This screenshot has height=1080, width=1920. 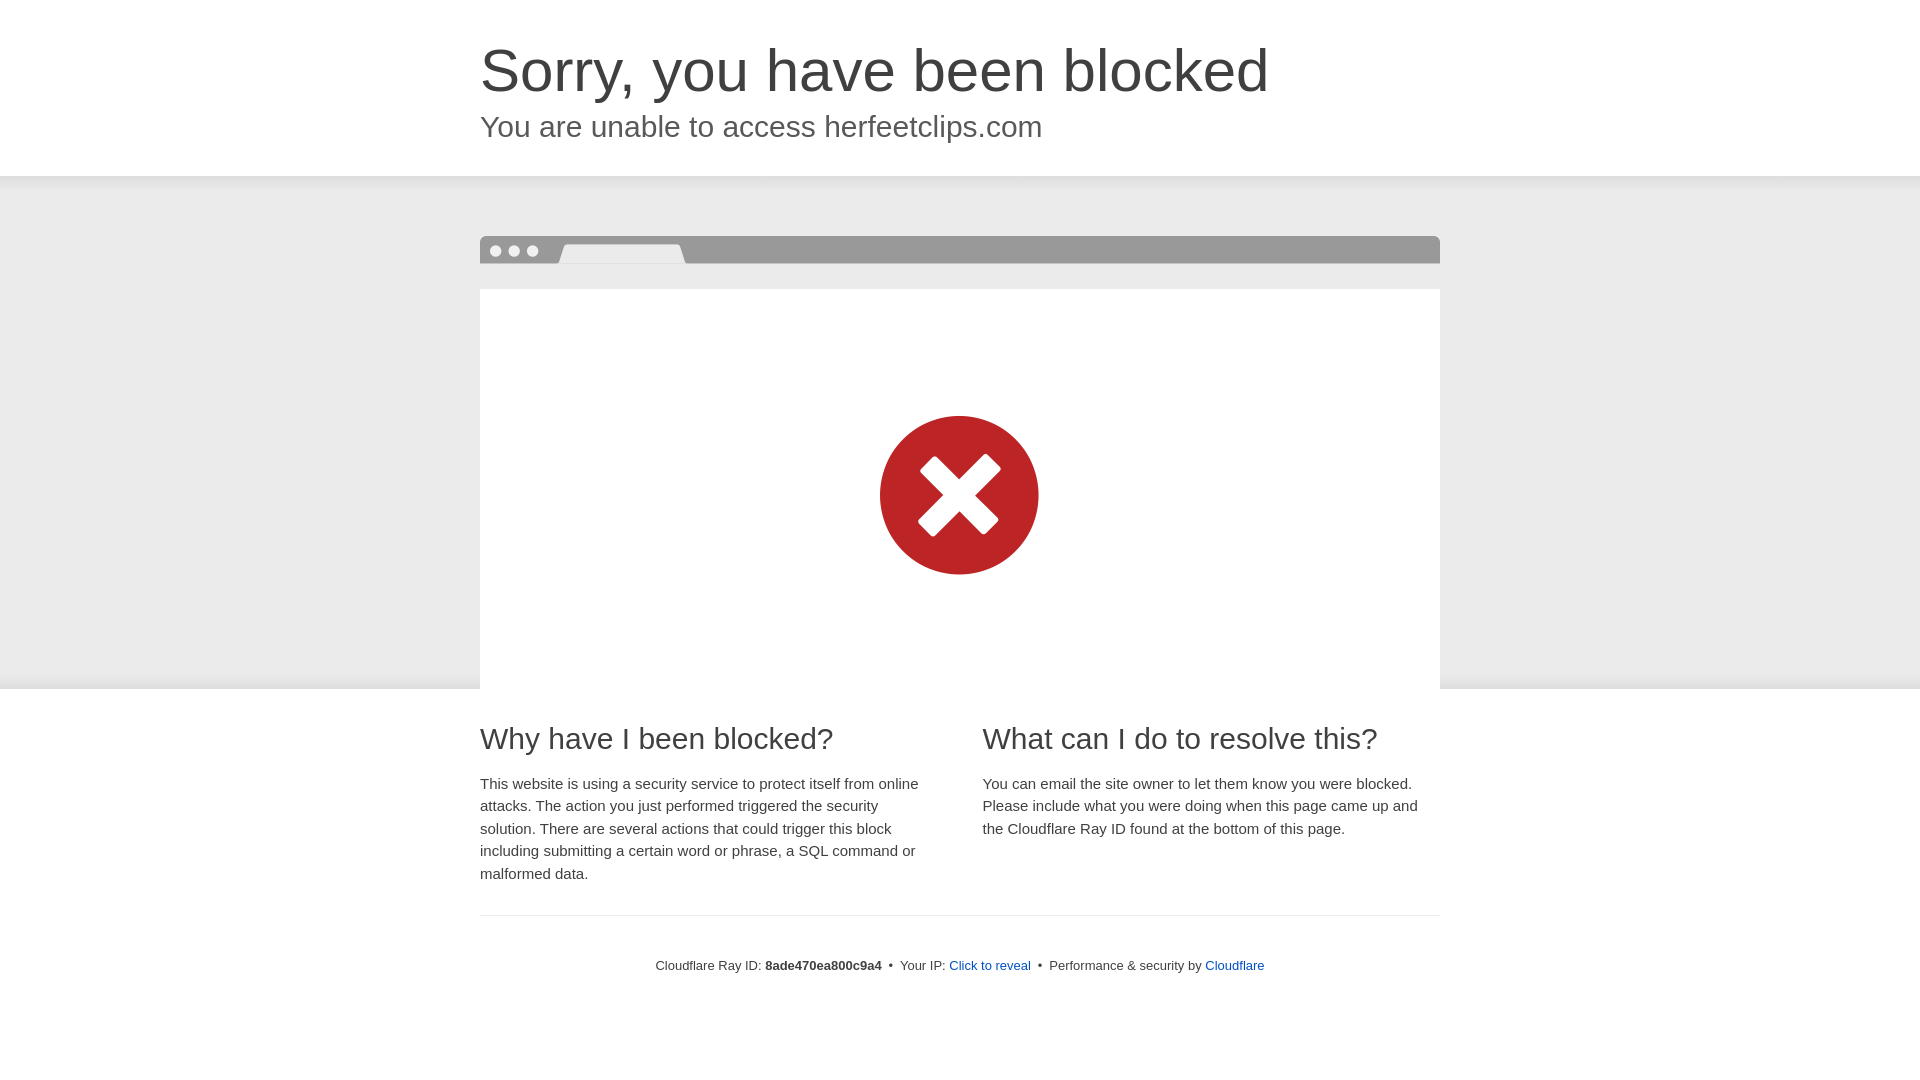 I want to click on Click to reveal, so click(x=990, y=966).